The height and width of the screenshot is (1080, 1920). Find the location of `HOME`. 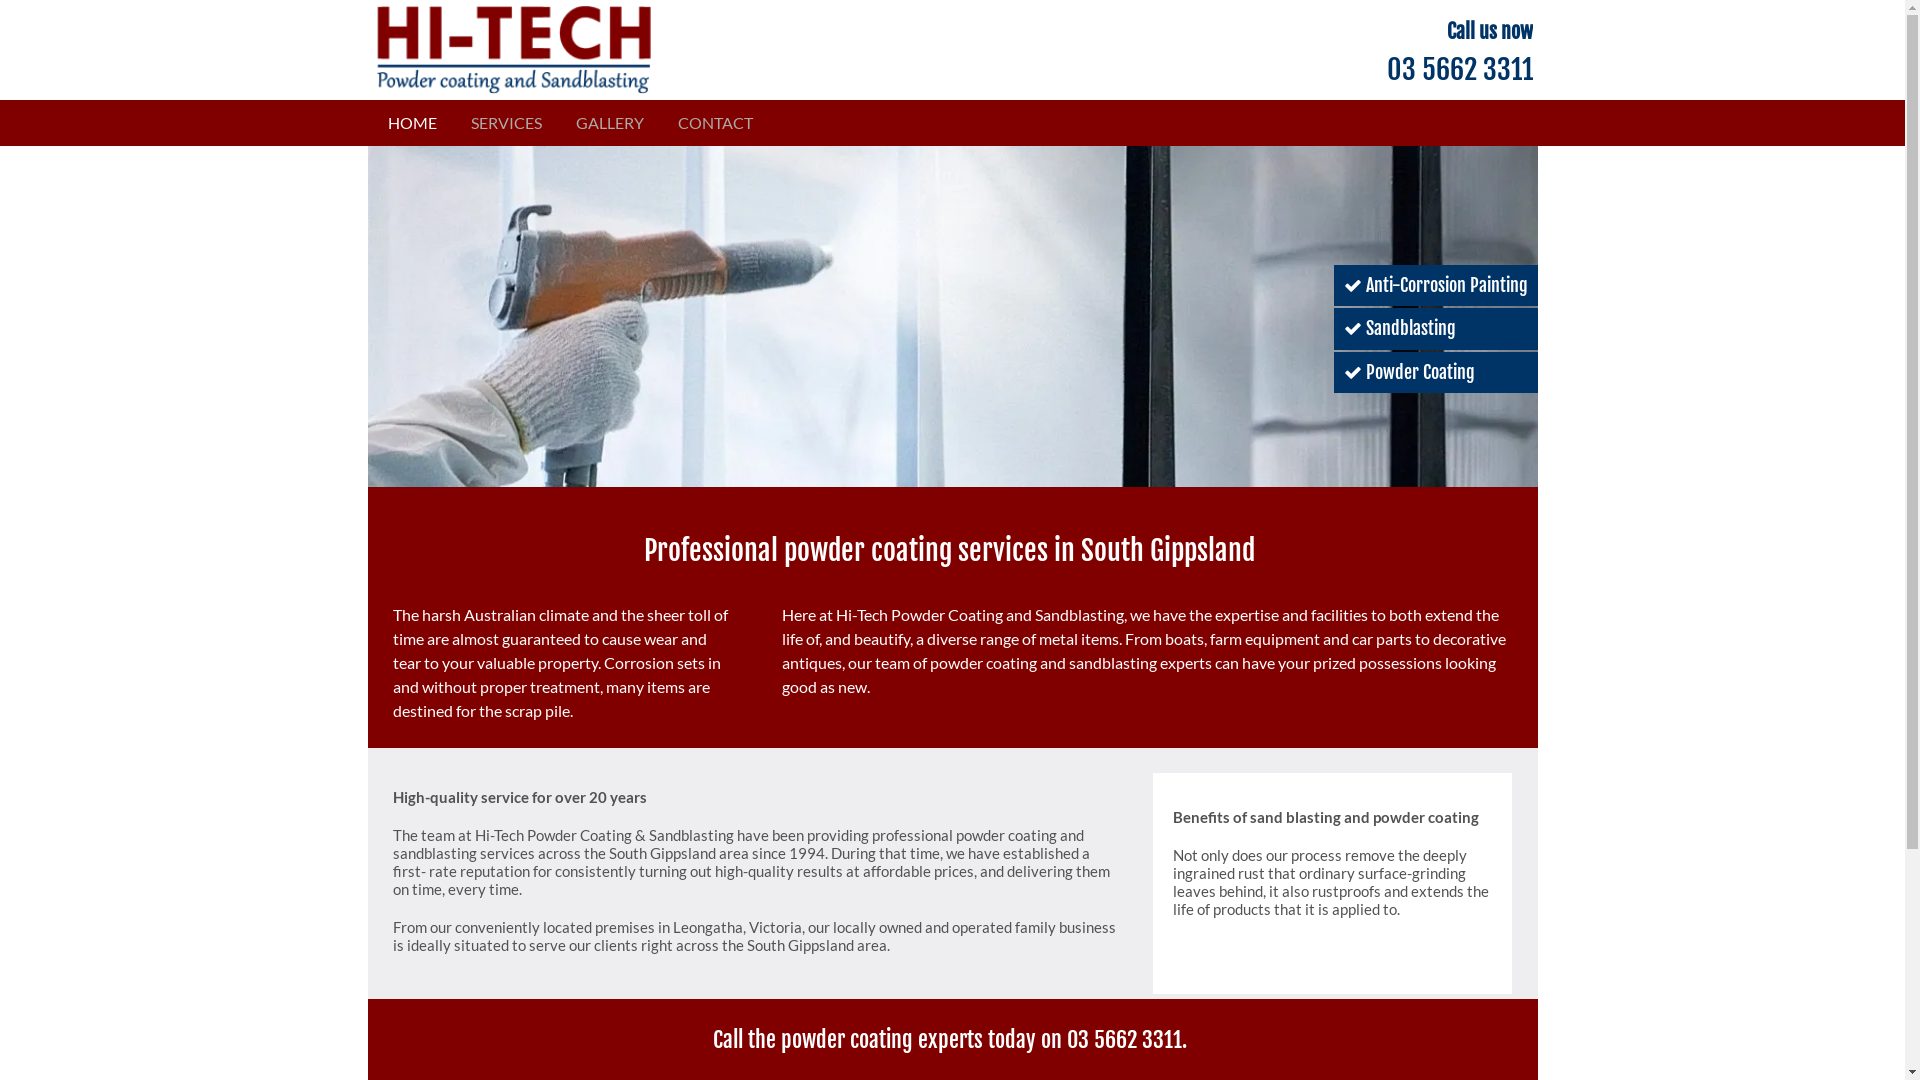

HOME is located at coordinates (412, 123).